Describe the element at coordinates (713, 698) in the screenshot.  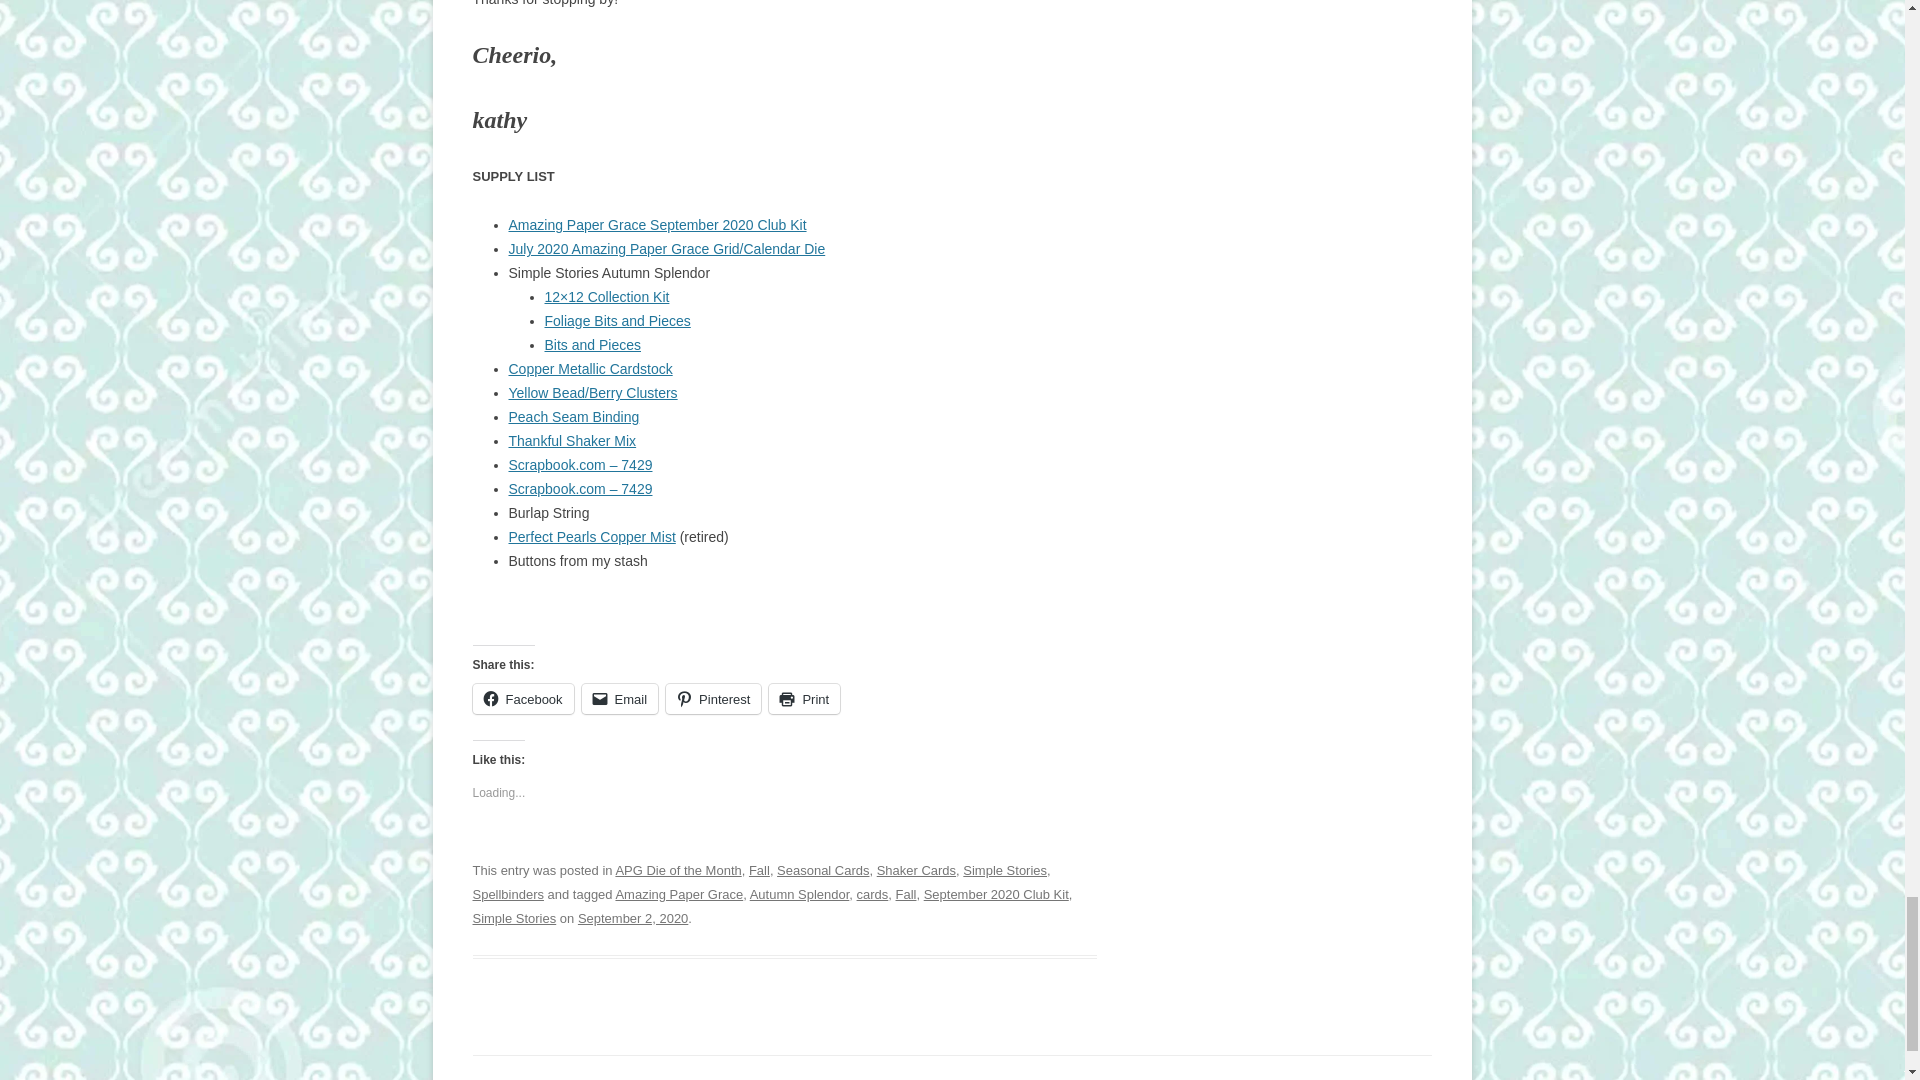
I see `Pinterest` at that location.